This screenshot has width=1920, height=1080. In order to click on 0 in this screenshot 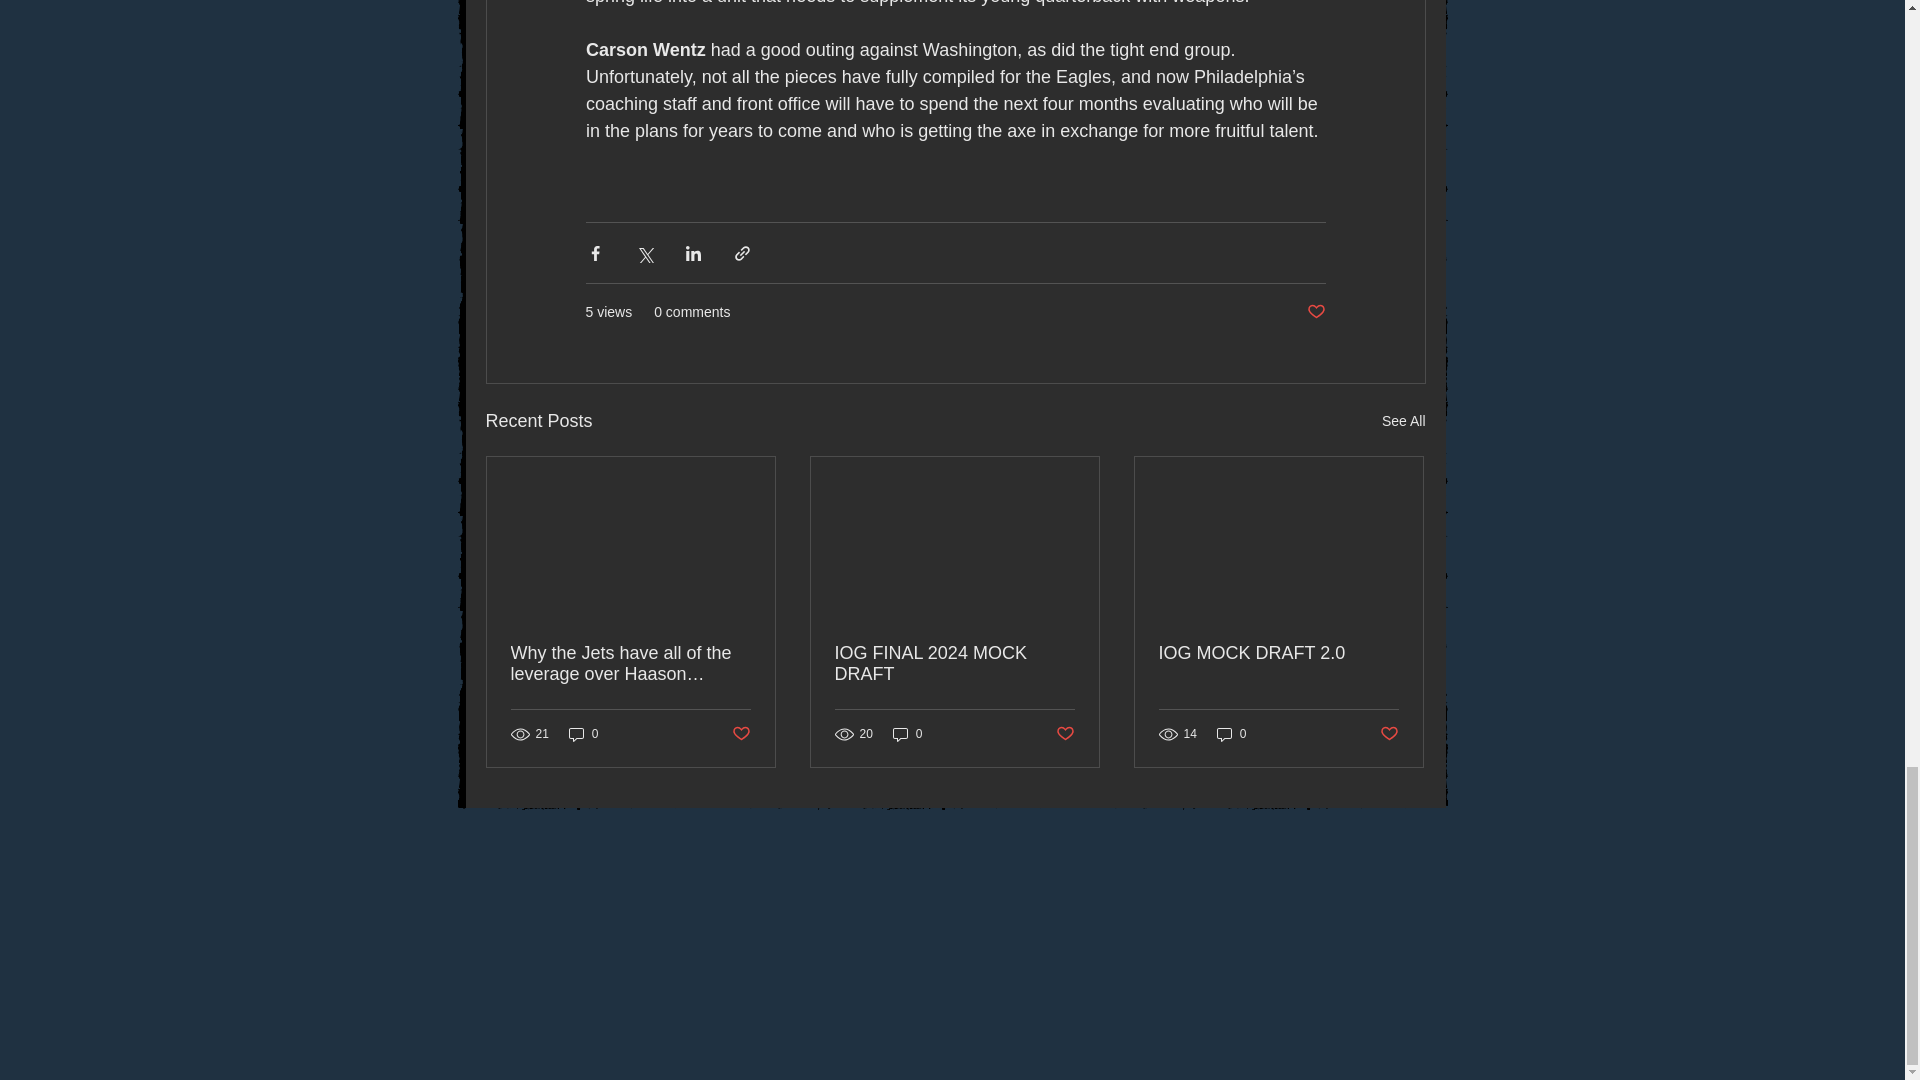, I will do `click(908, 734)`.